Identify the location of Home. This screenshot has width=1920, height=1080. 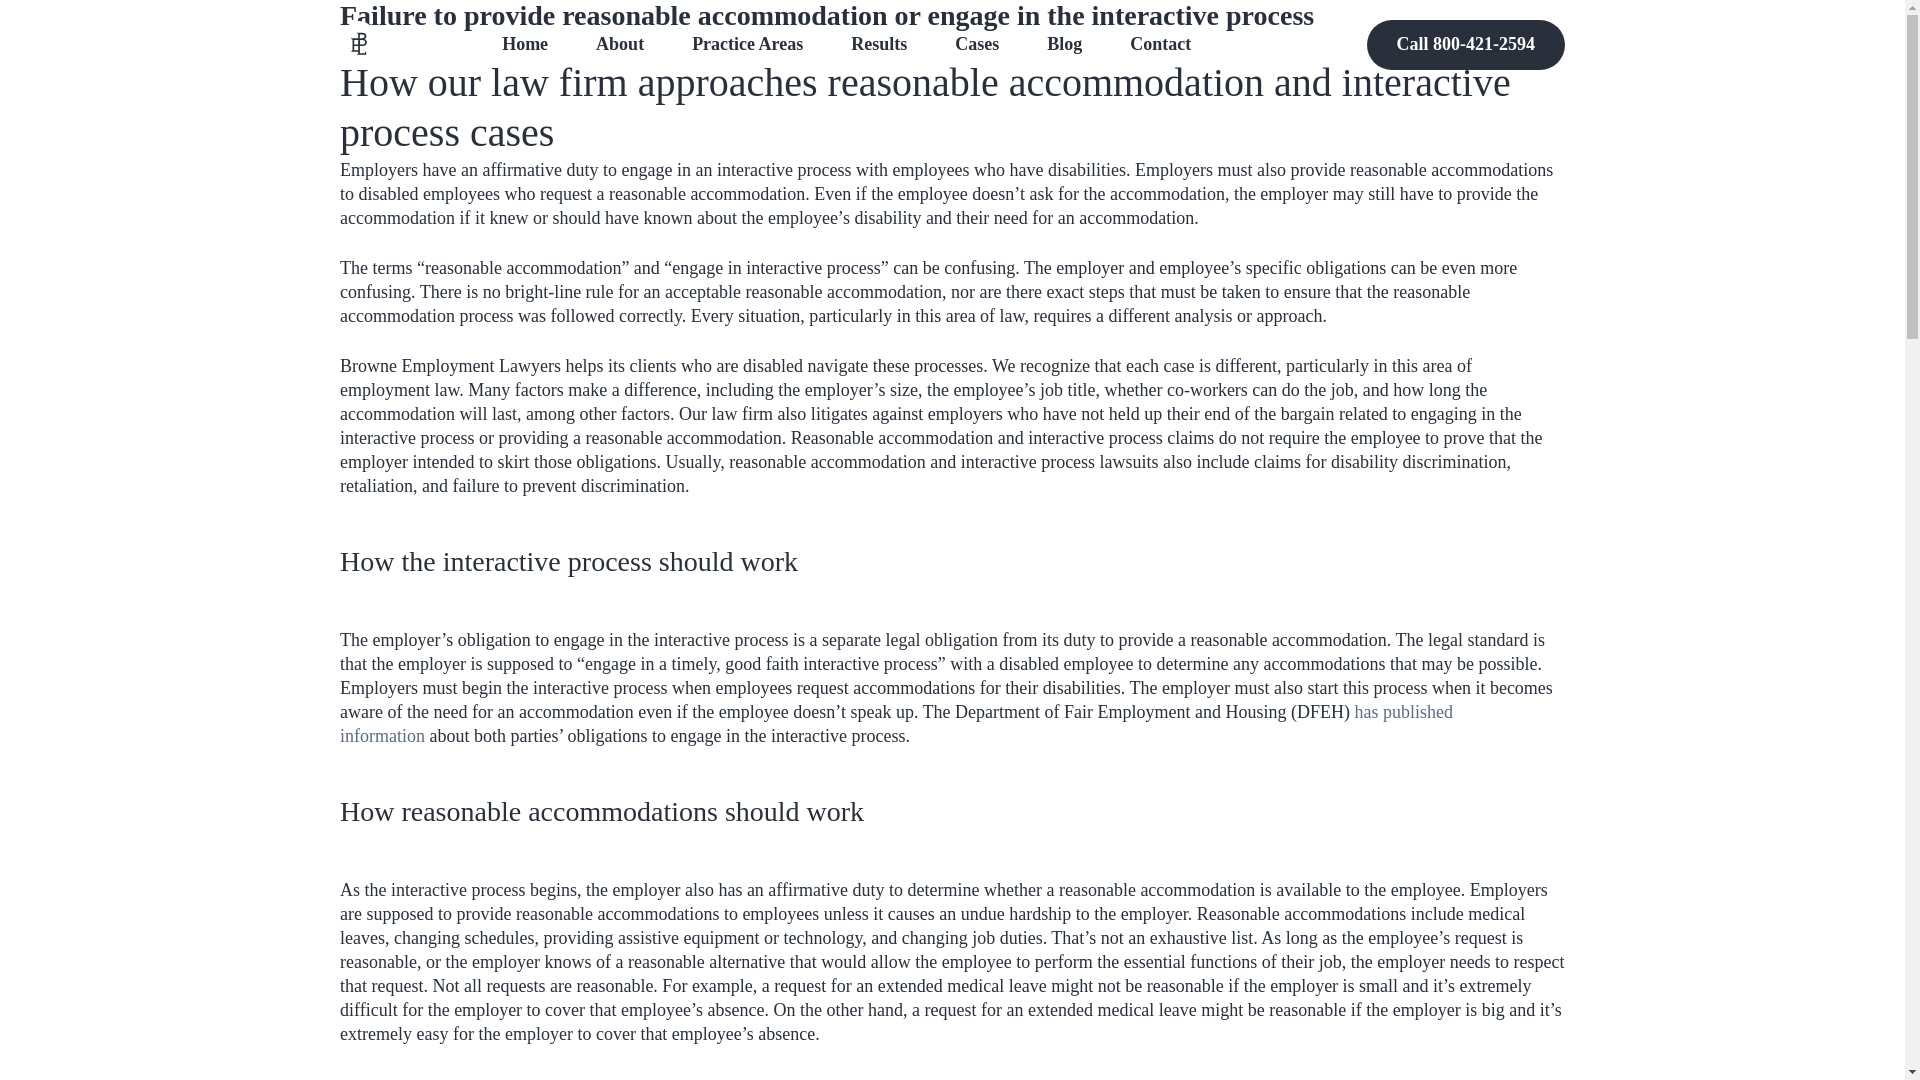
(524, 45).